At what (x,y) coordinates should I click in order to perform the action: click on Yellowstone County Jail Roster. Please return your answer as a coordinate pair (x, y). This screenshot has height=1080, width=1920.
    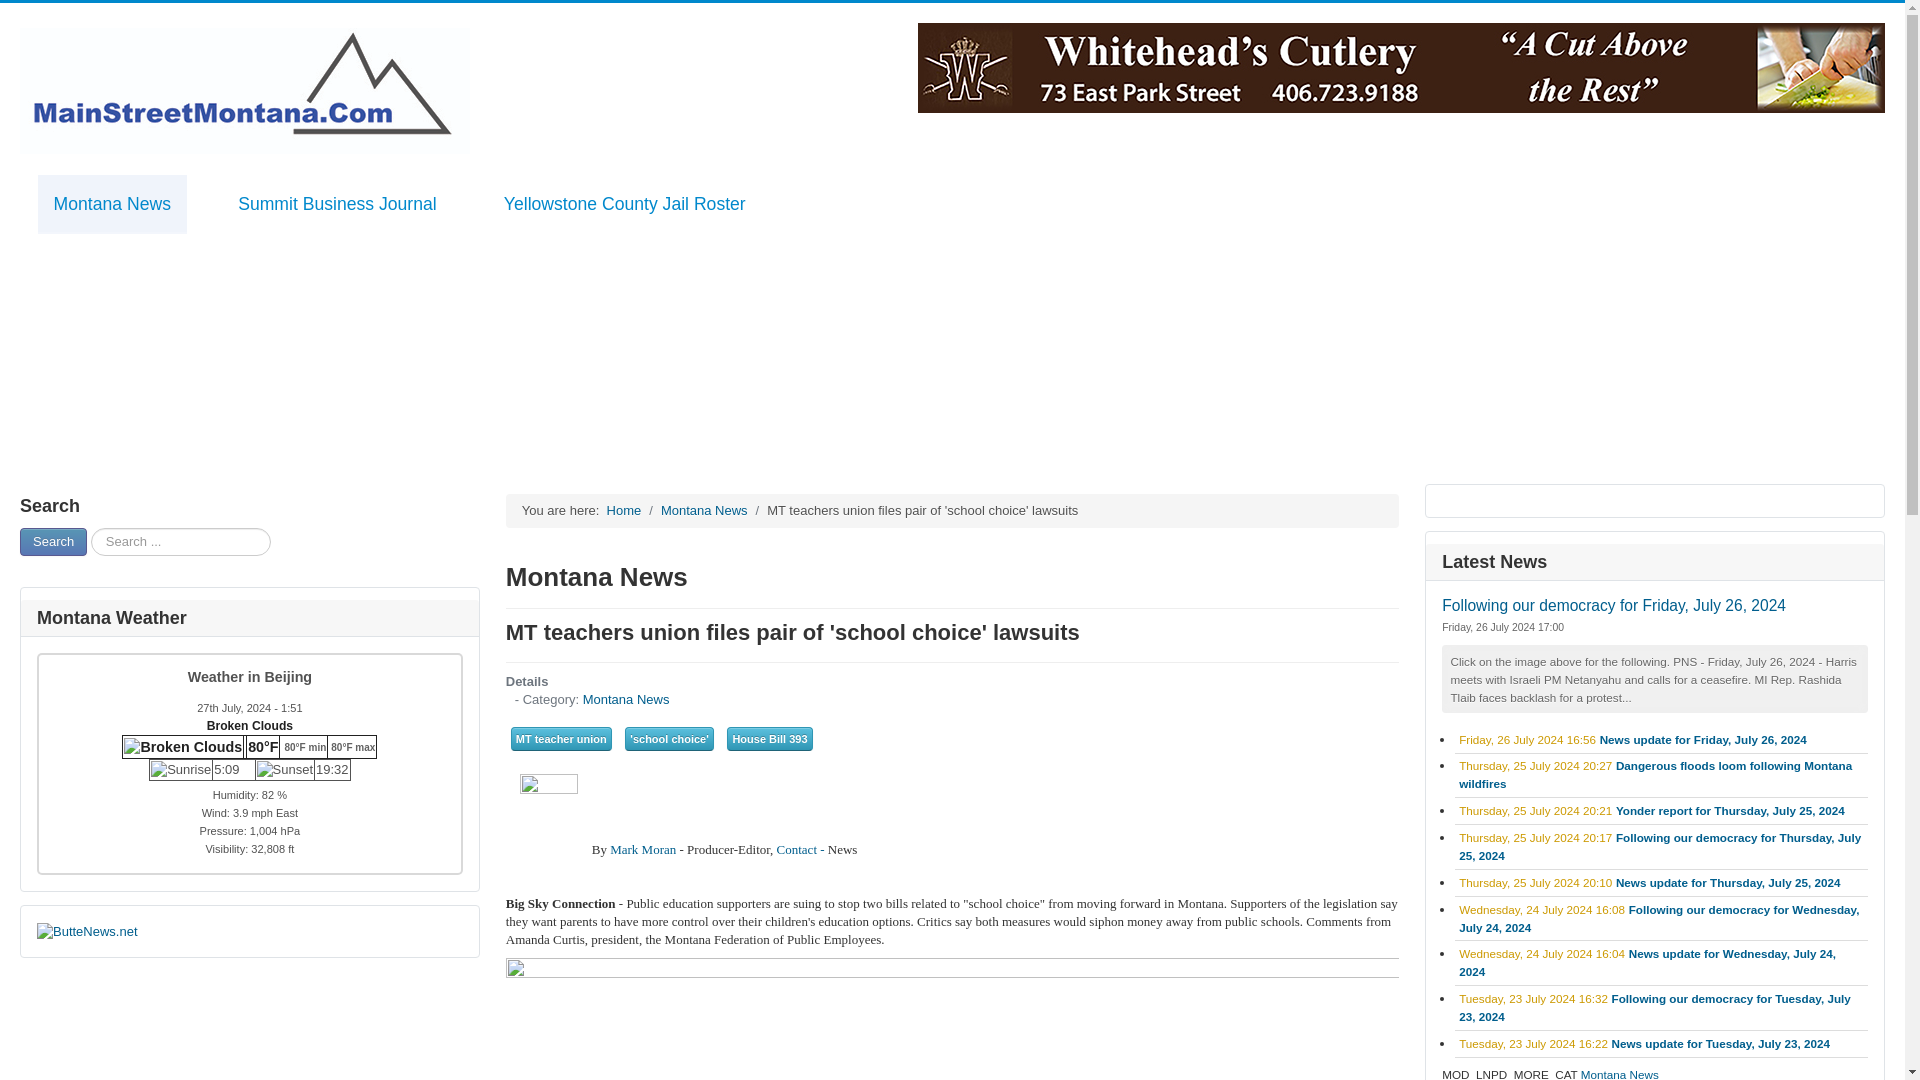
    Looking at the image, I should click on (624, 204).